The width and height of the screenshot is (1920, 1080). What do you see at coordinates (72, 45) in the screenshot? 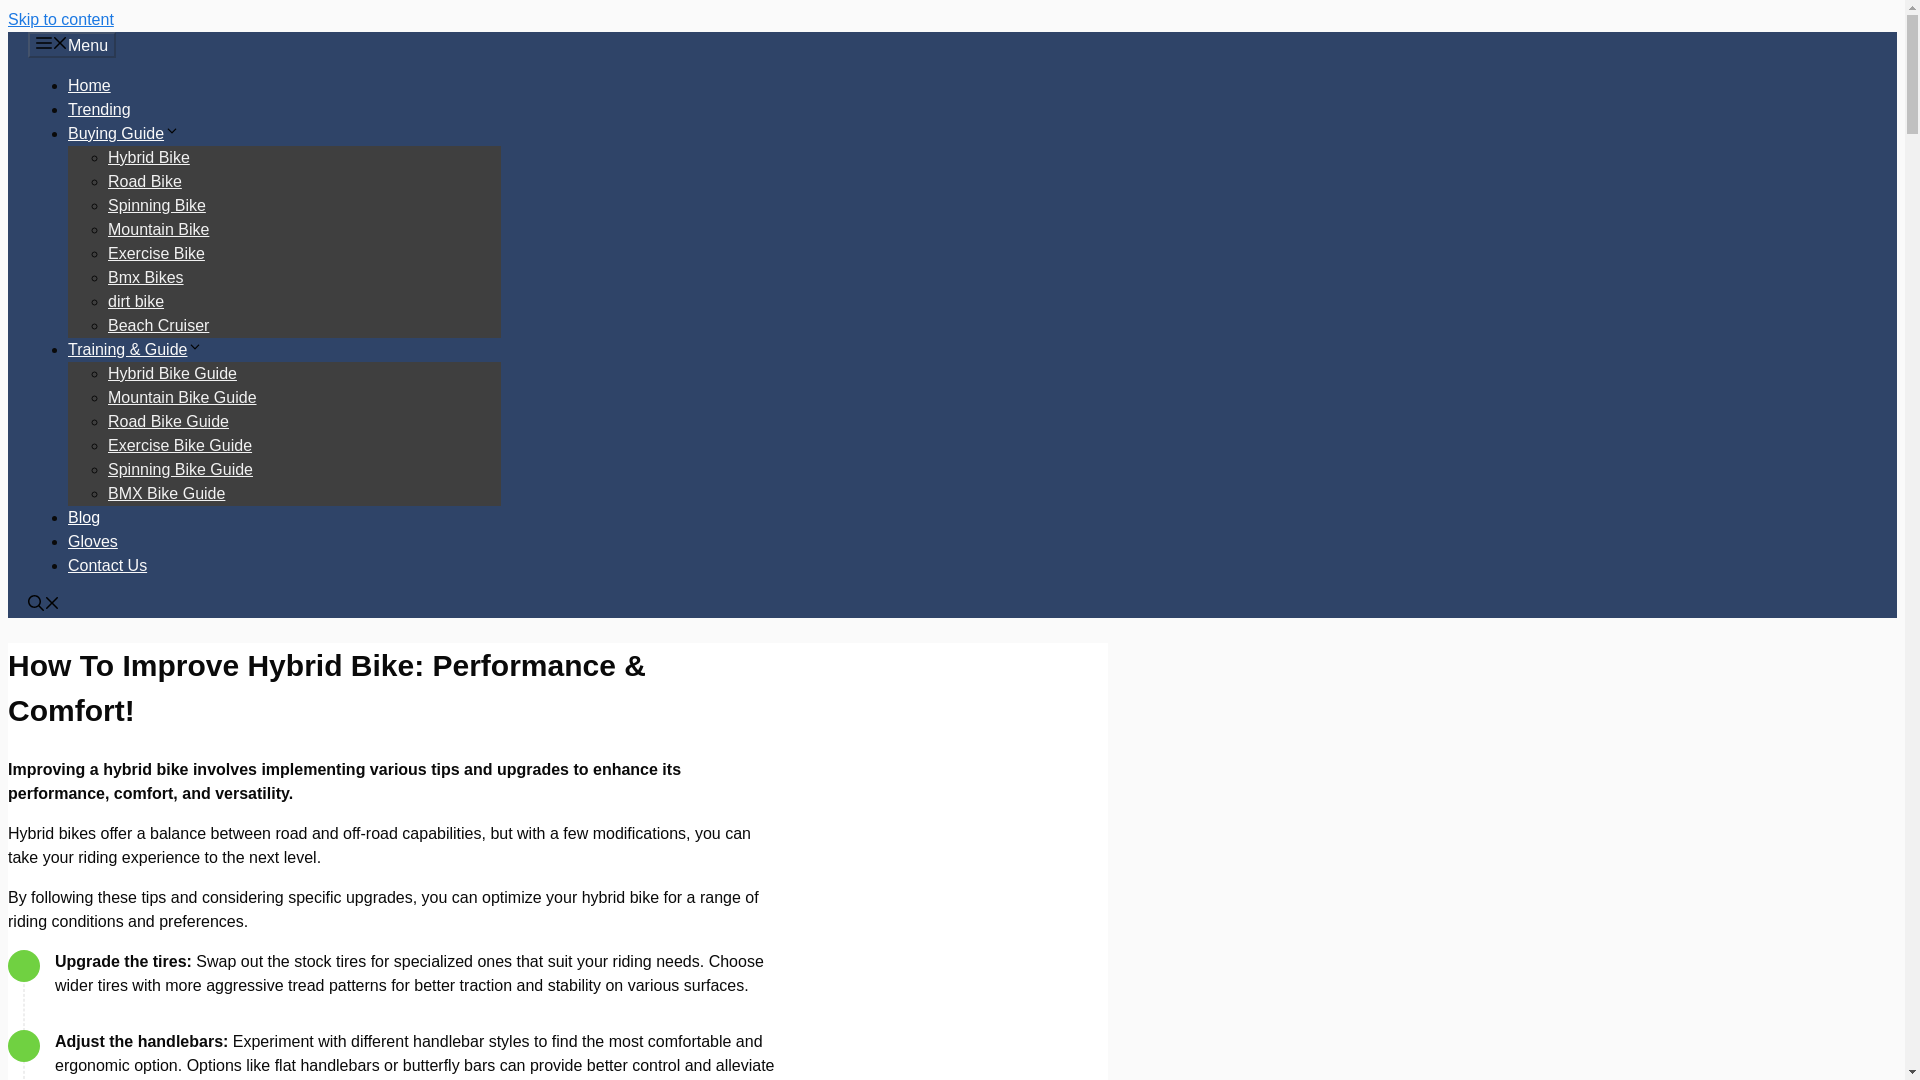
I see `Menu` at bounding box center [72, 45].